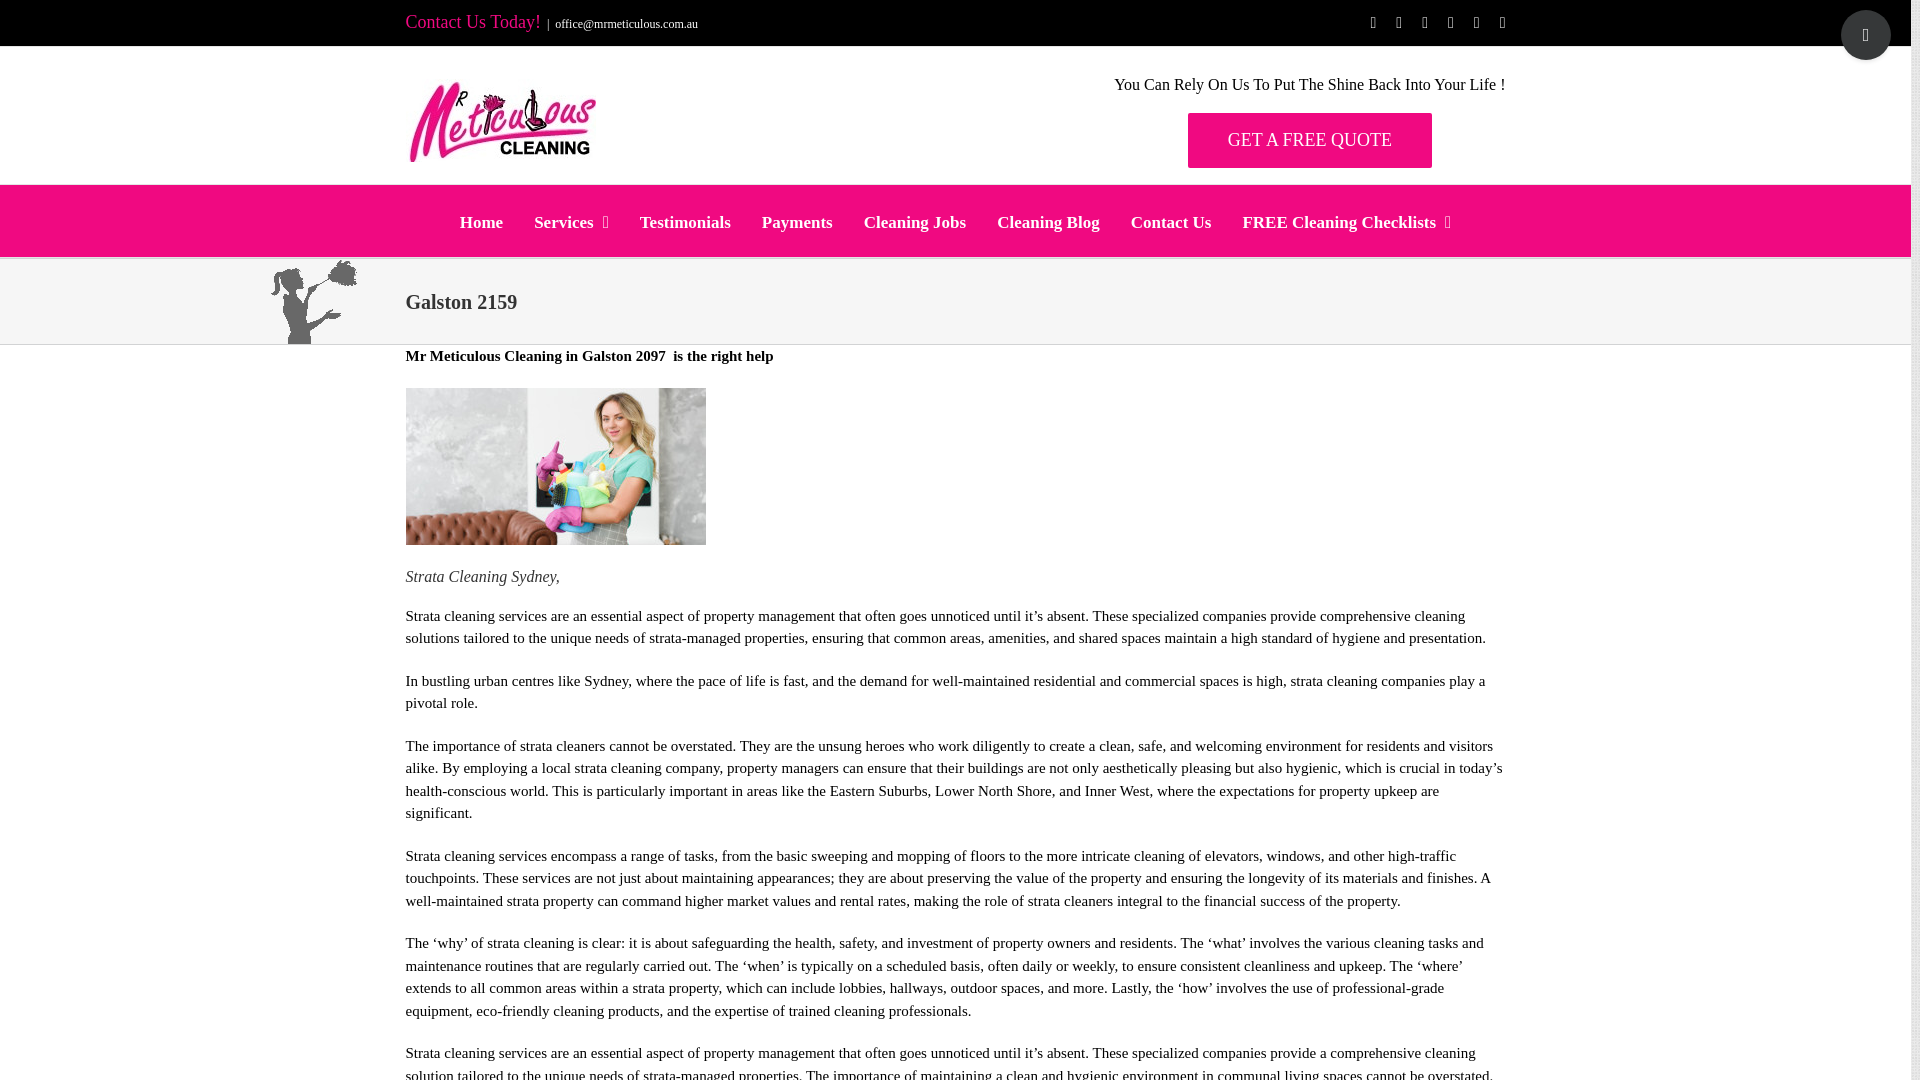  Describe the element at coordinates (1170, 221) in the screenshot. I see `Contact Us` at that location.